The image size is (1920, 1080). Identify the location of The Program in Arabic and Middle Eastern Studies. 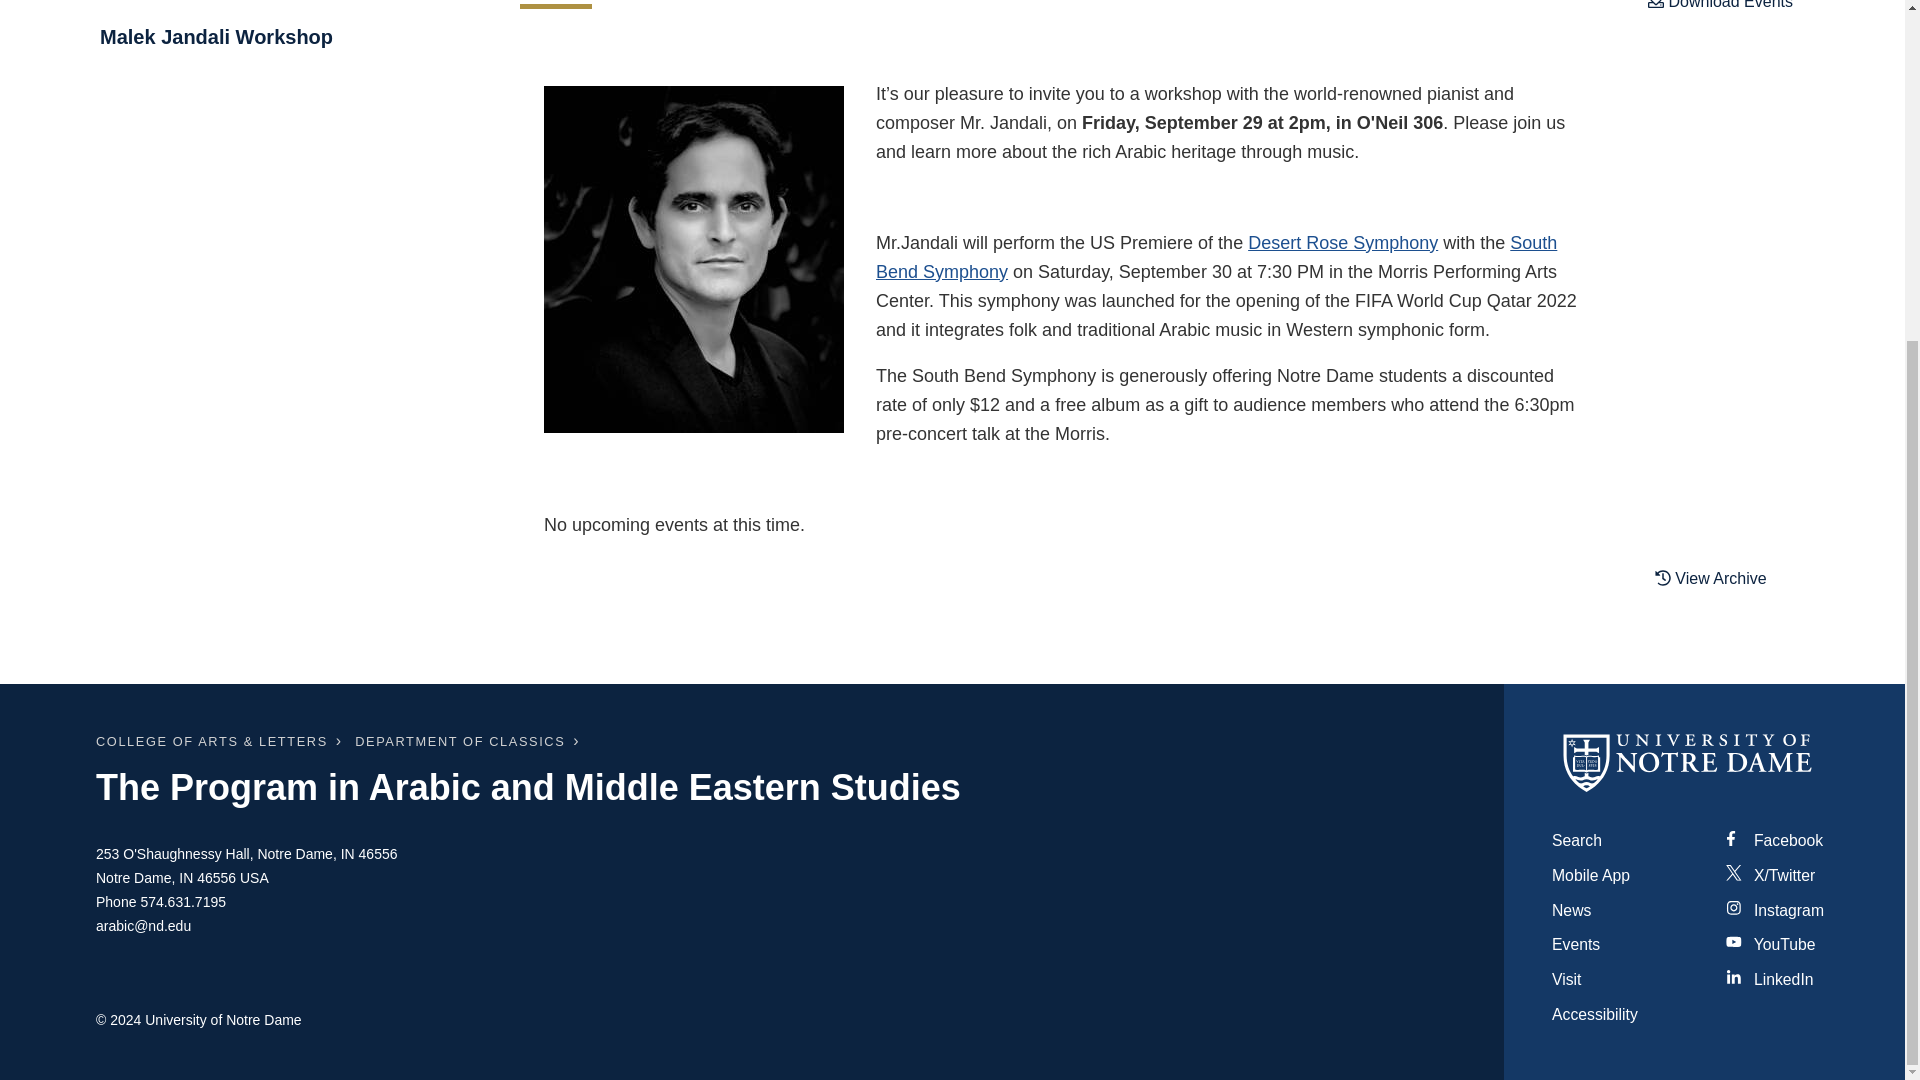
(528, 786).